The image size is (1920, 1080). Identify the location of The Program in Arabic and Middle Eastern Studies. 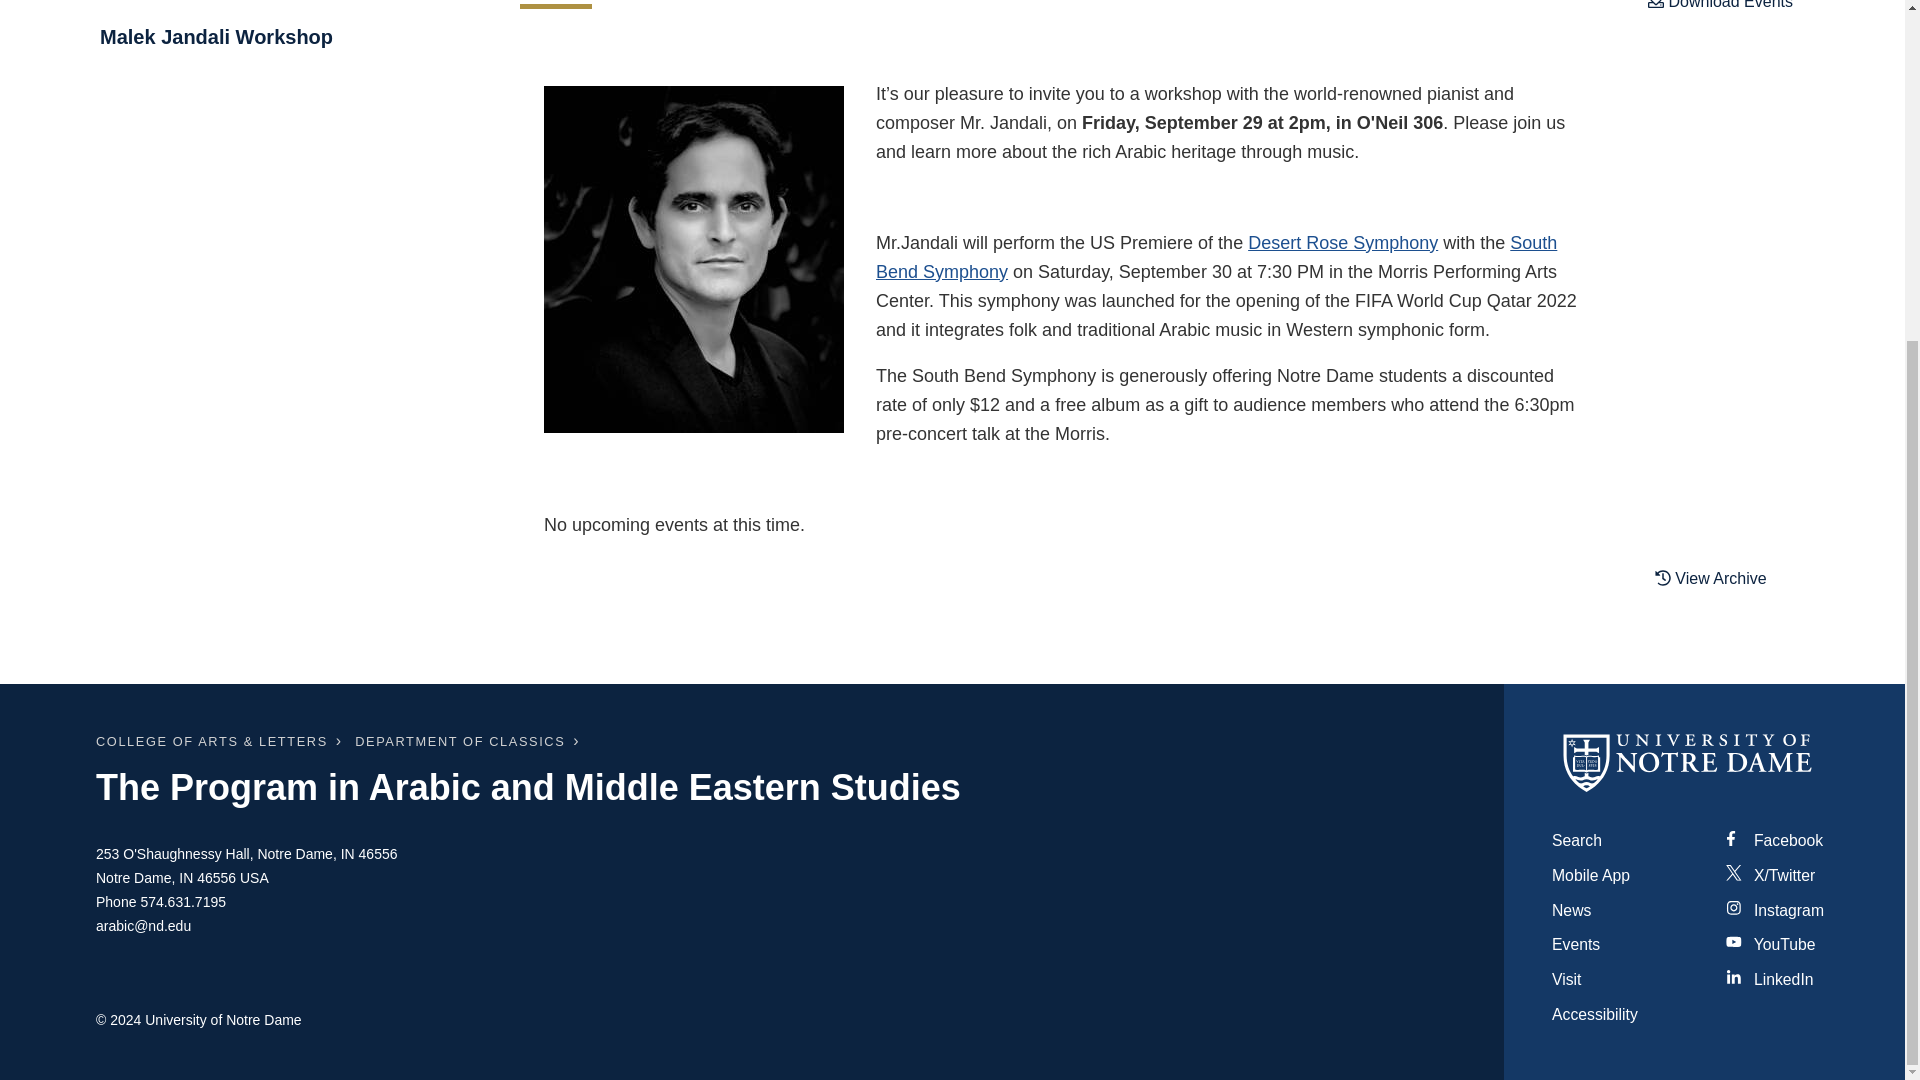
(528, 786).